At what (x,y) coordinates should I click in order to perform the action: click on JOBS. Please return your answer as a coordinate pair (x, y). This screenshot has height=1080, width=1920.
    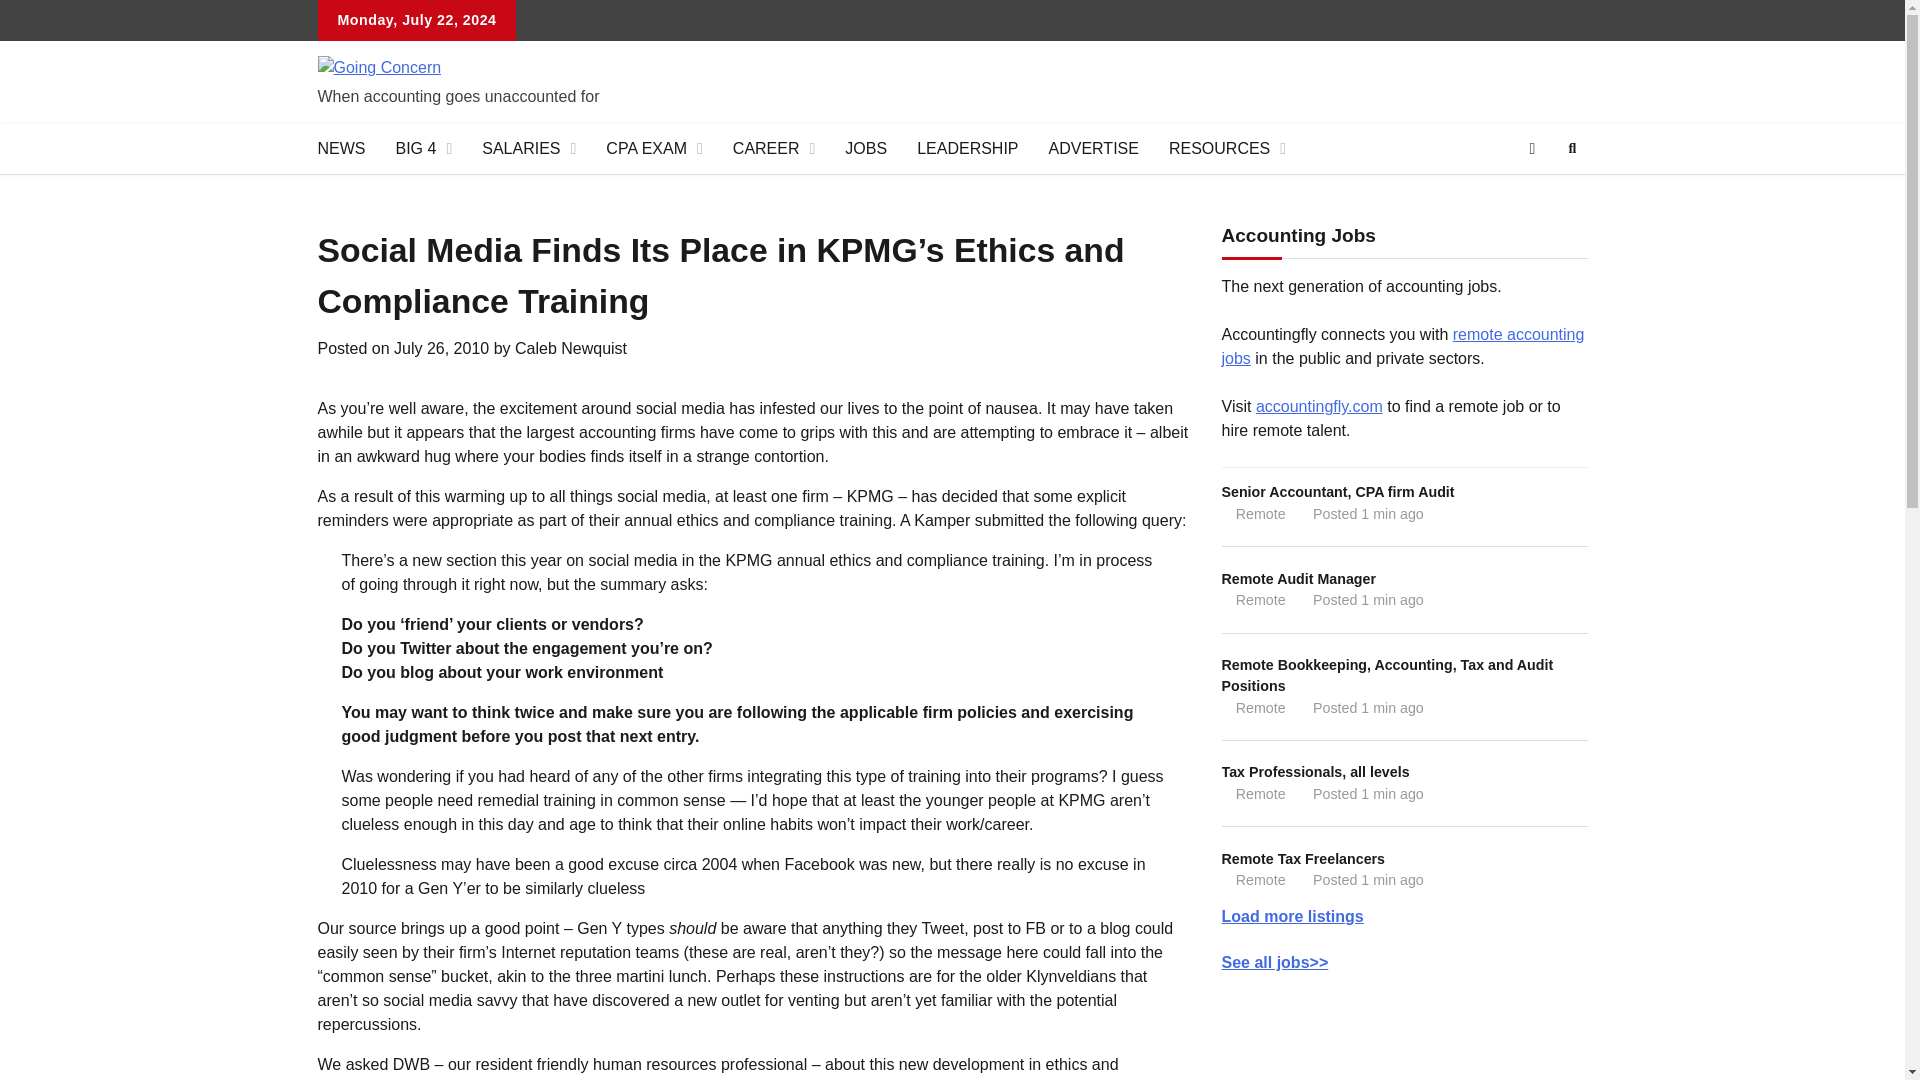
    Looking at the image, I should click on (866, 148).